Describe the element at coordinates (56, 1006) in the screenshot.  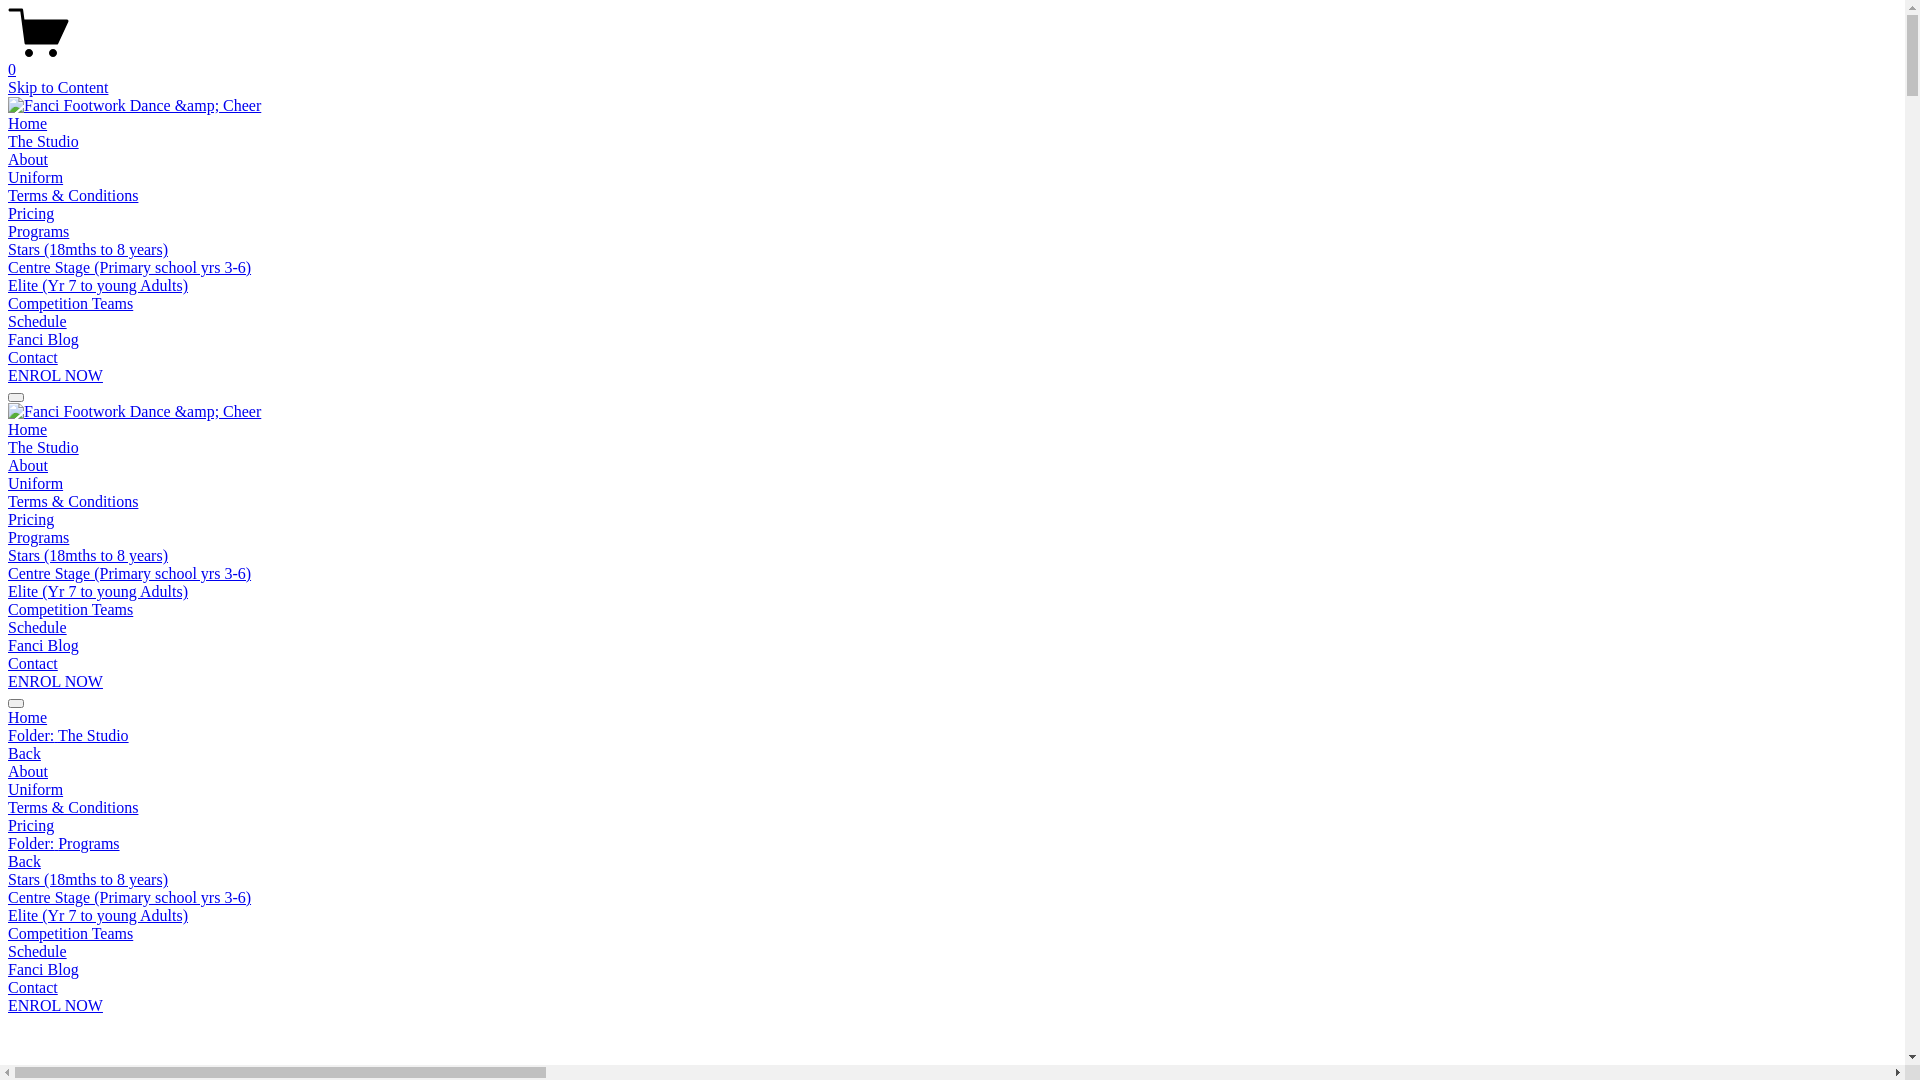
I see `ENROL NOW` at that location.